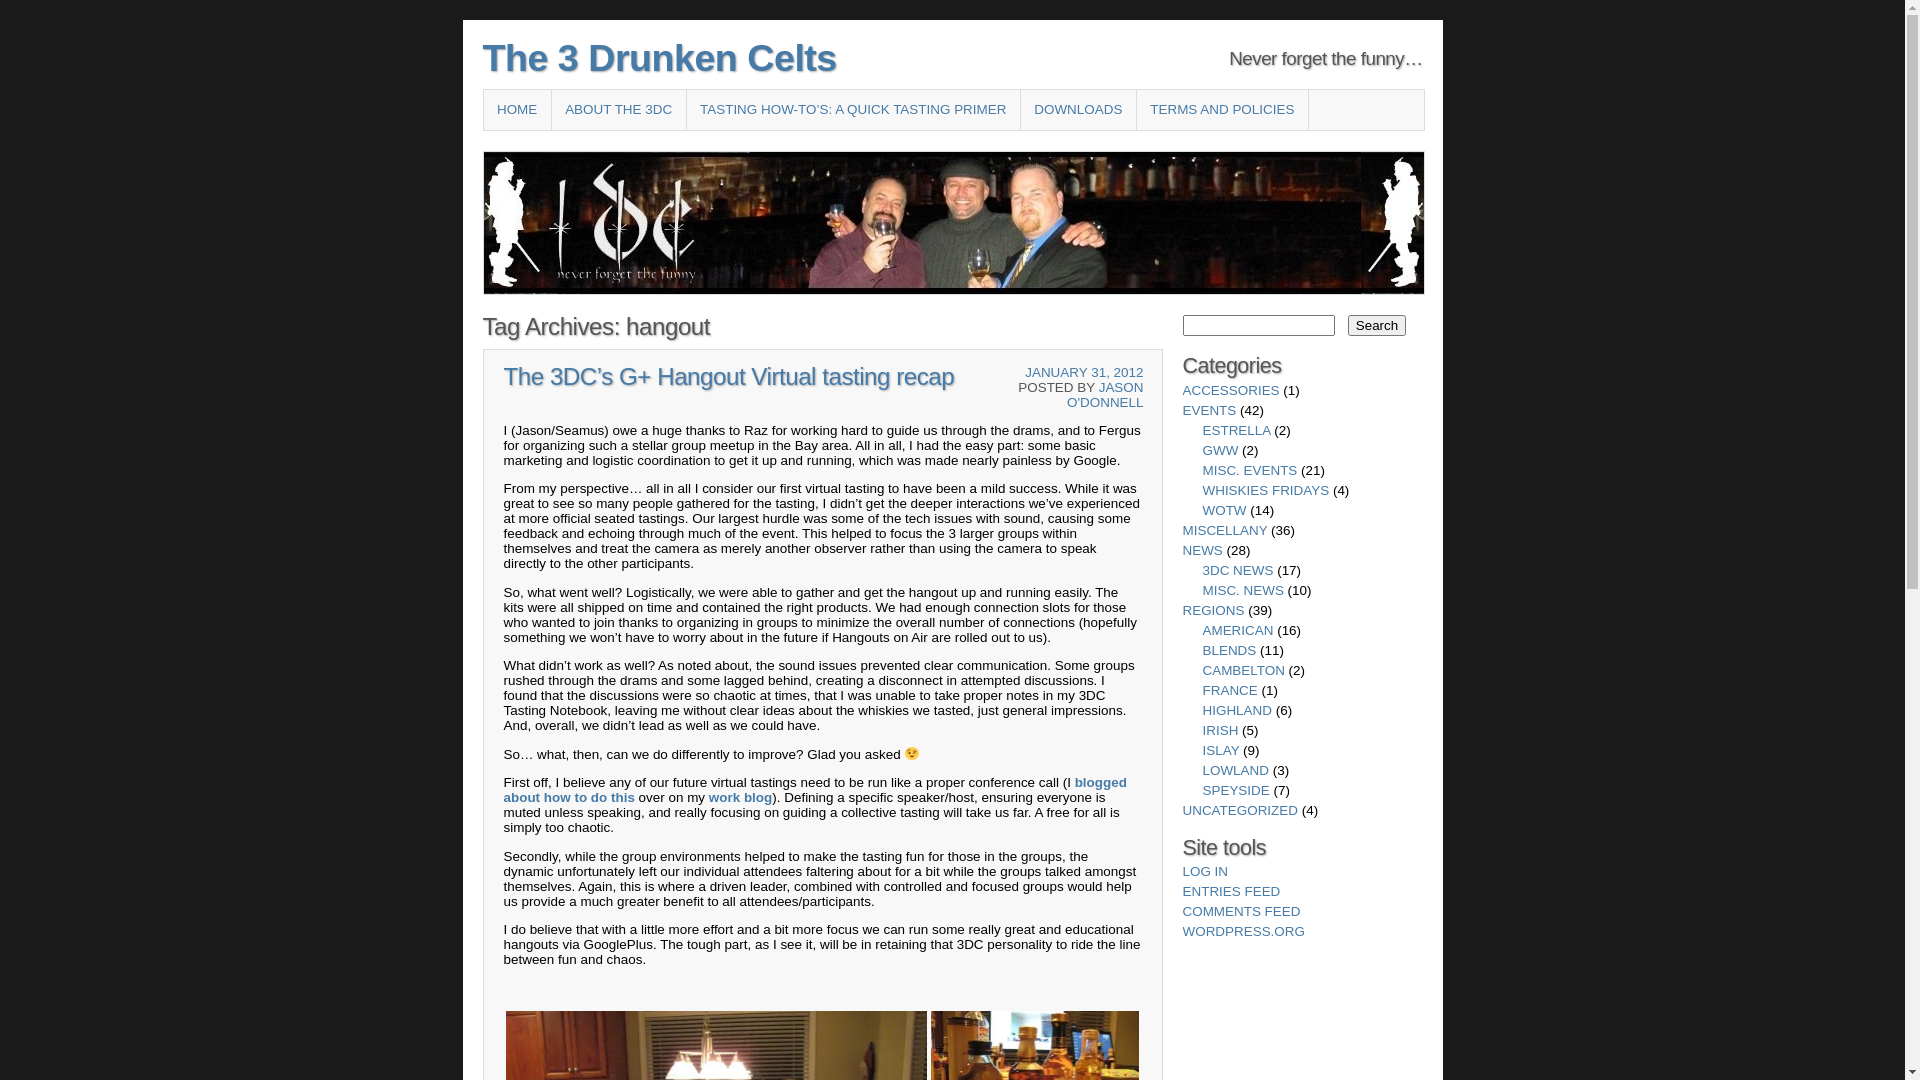 Image resolution: width=1920 pixels, height=1080 pixels. I want to click on WOTW, so click(1224, 510).